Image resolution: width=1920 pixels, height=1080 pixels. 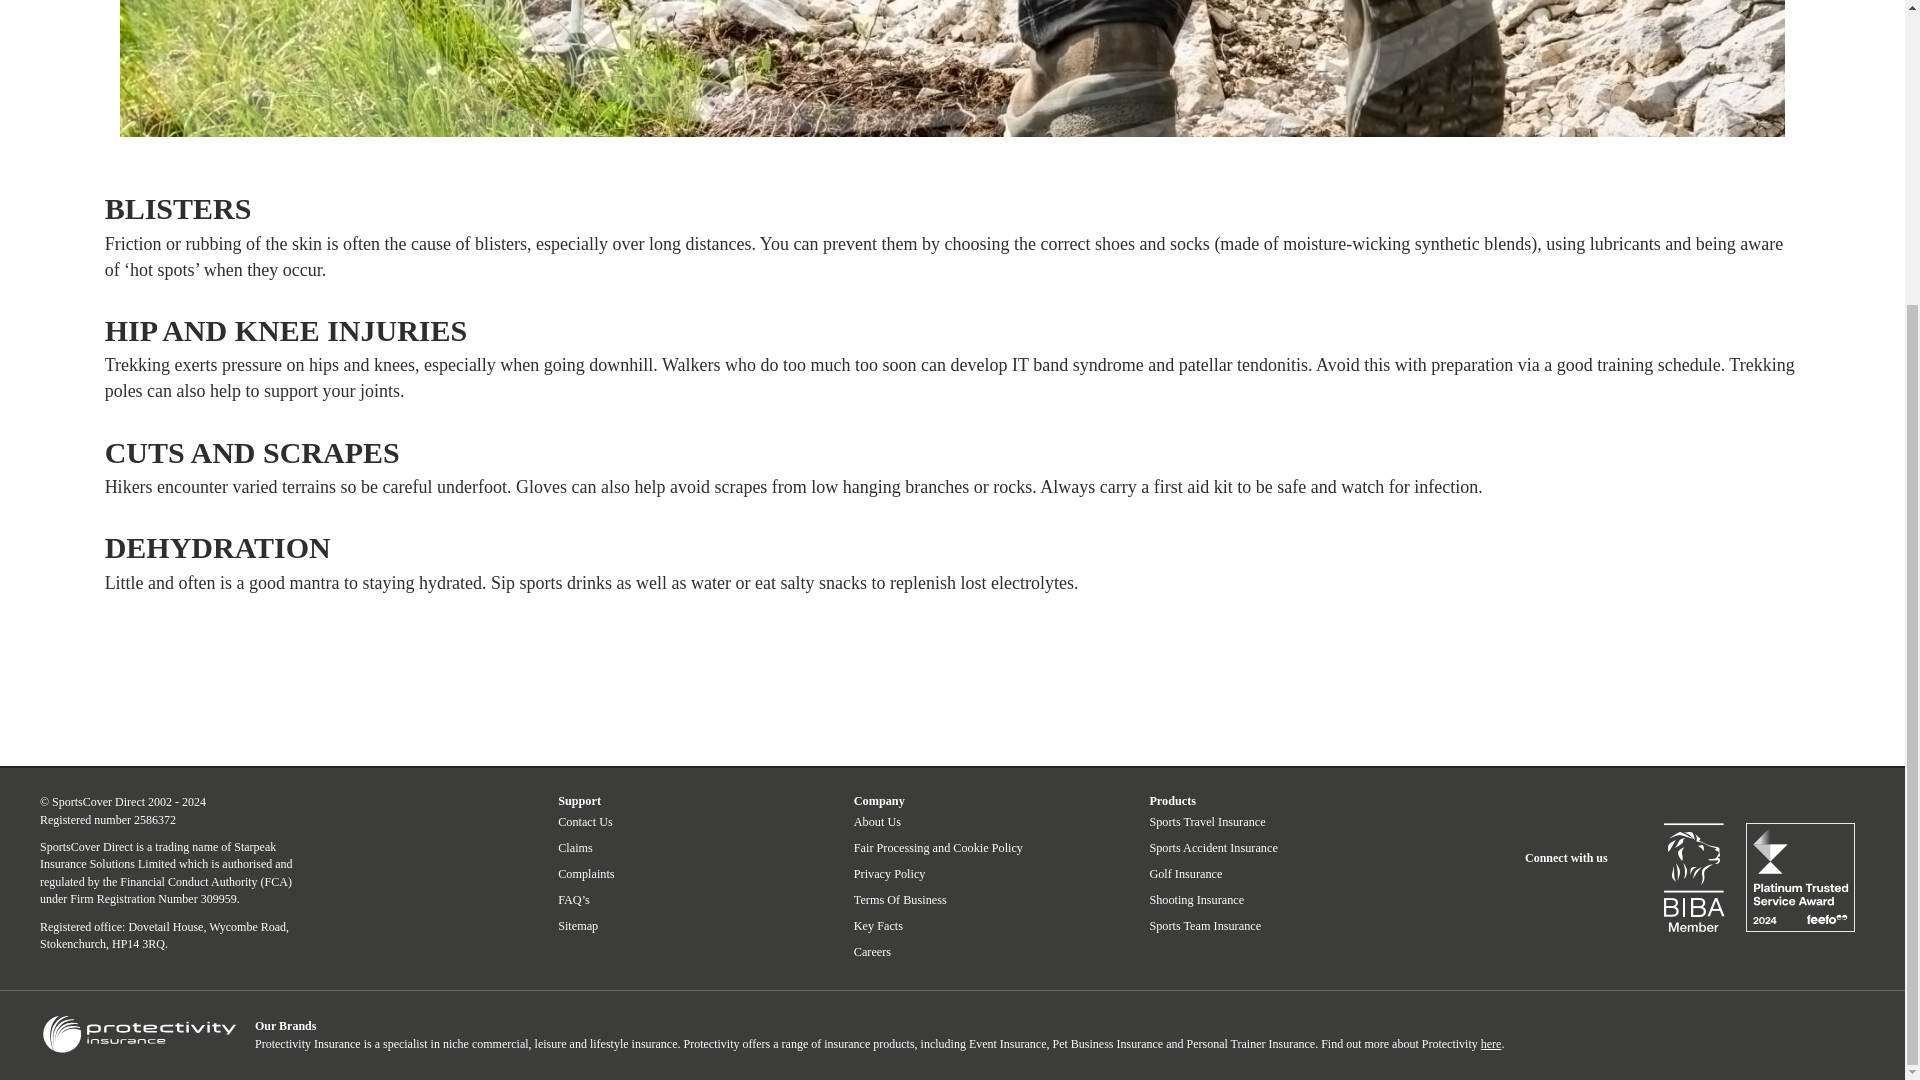 I want to click on Contact Us, so click(x=585, y=822).